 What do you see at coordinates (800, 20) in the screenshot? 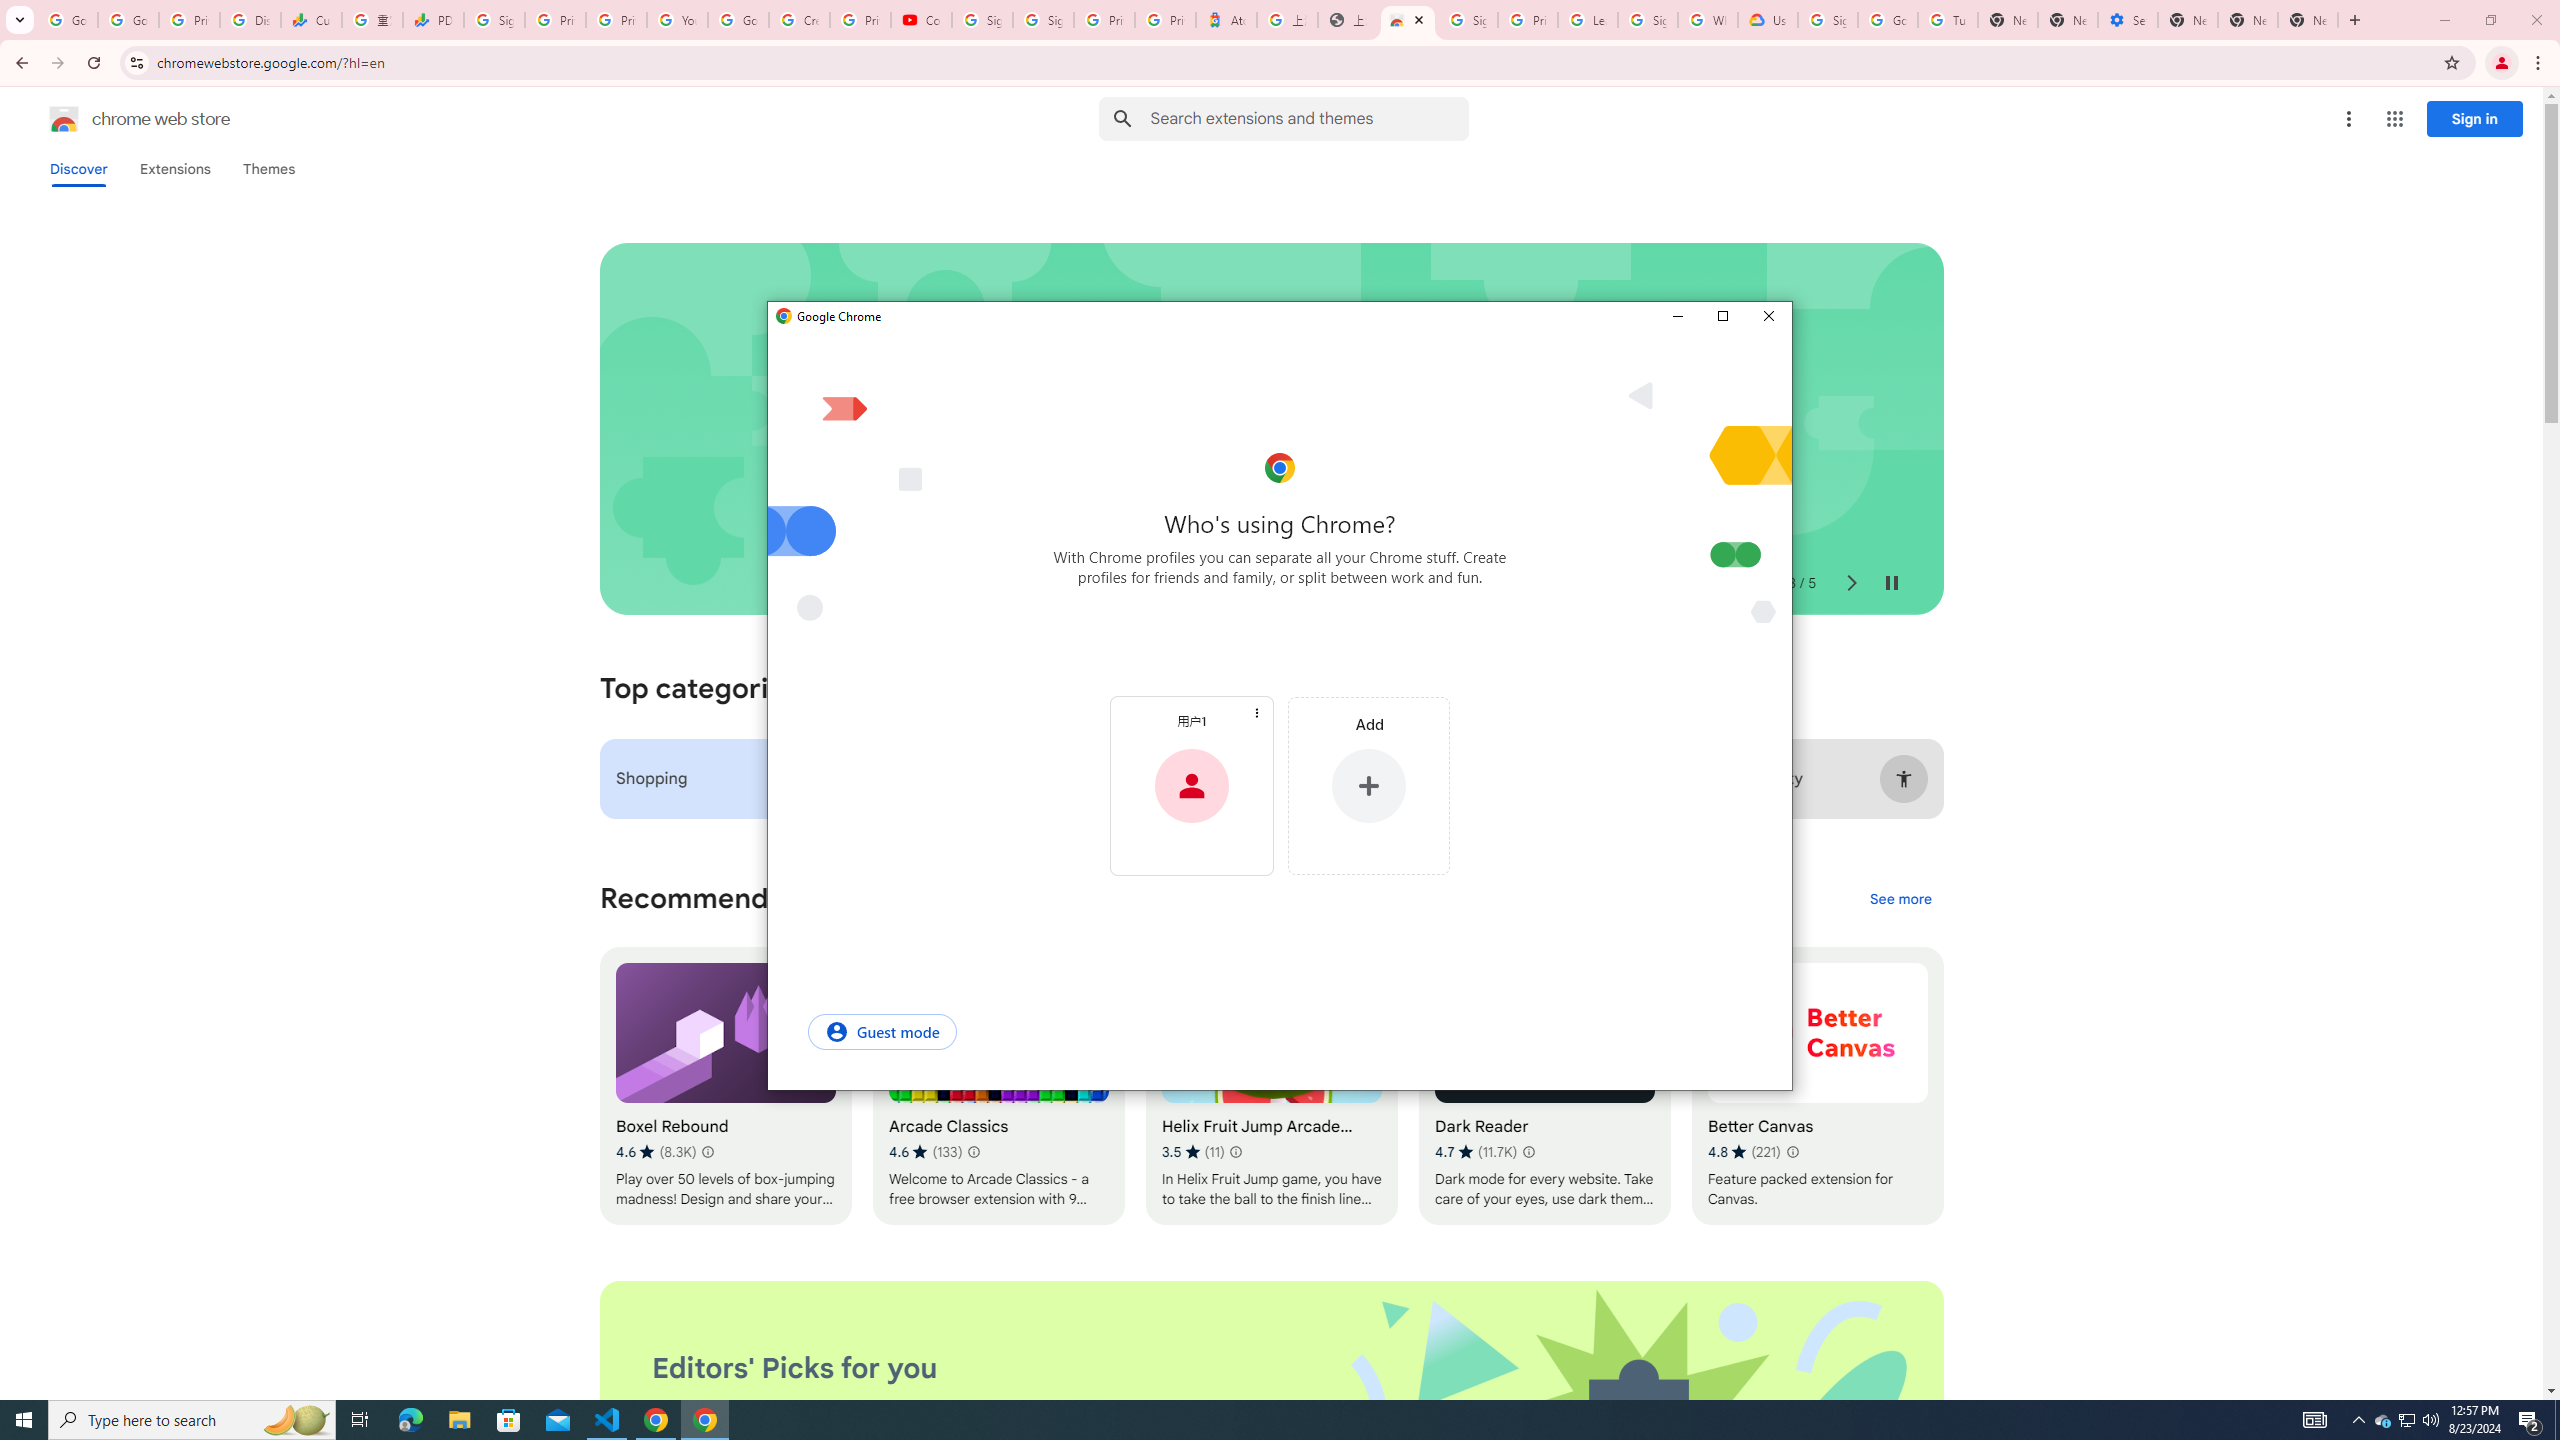
I see `Maximize` at bounding box center [800, 20].